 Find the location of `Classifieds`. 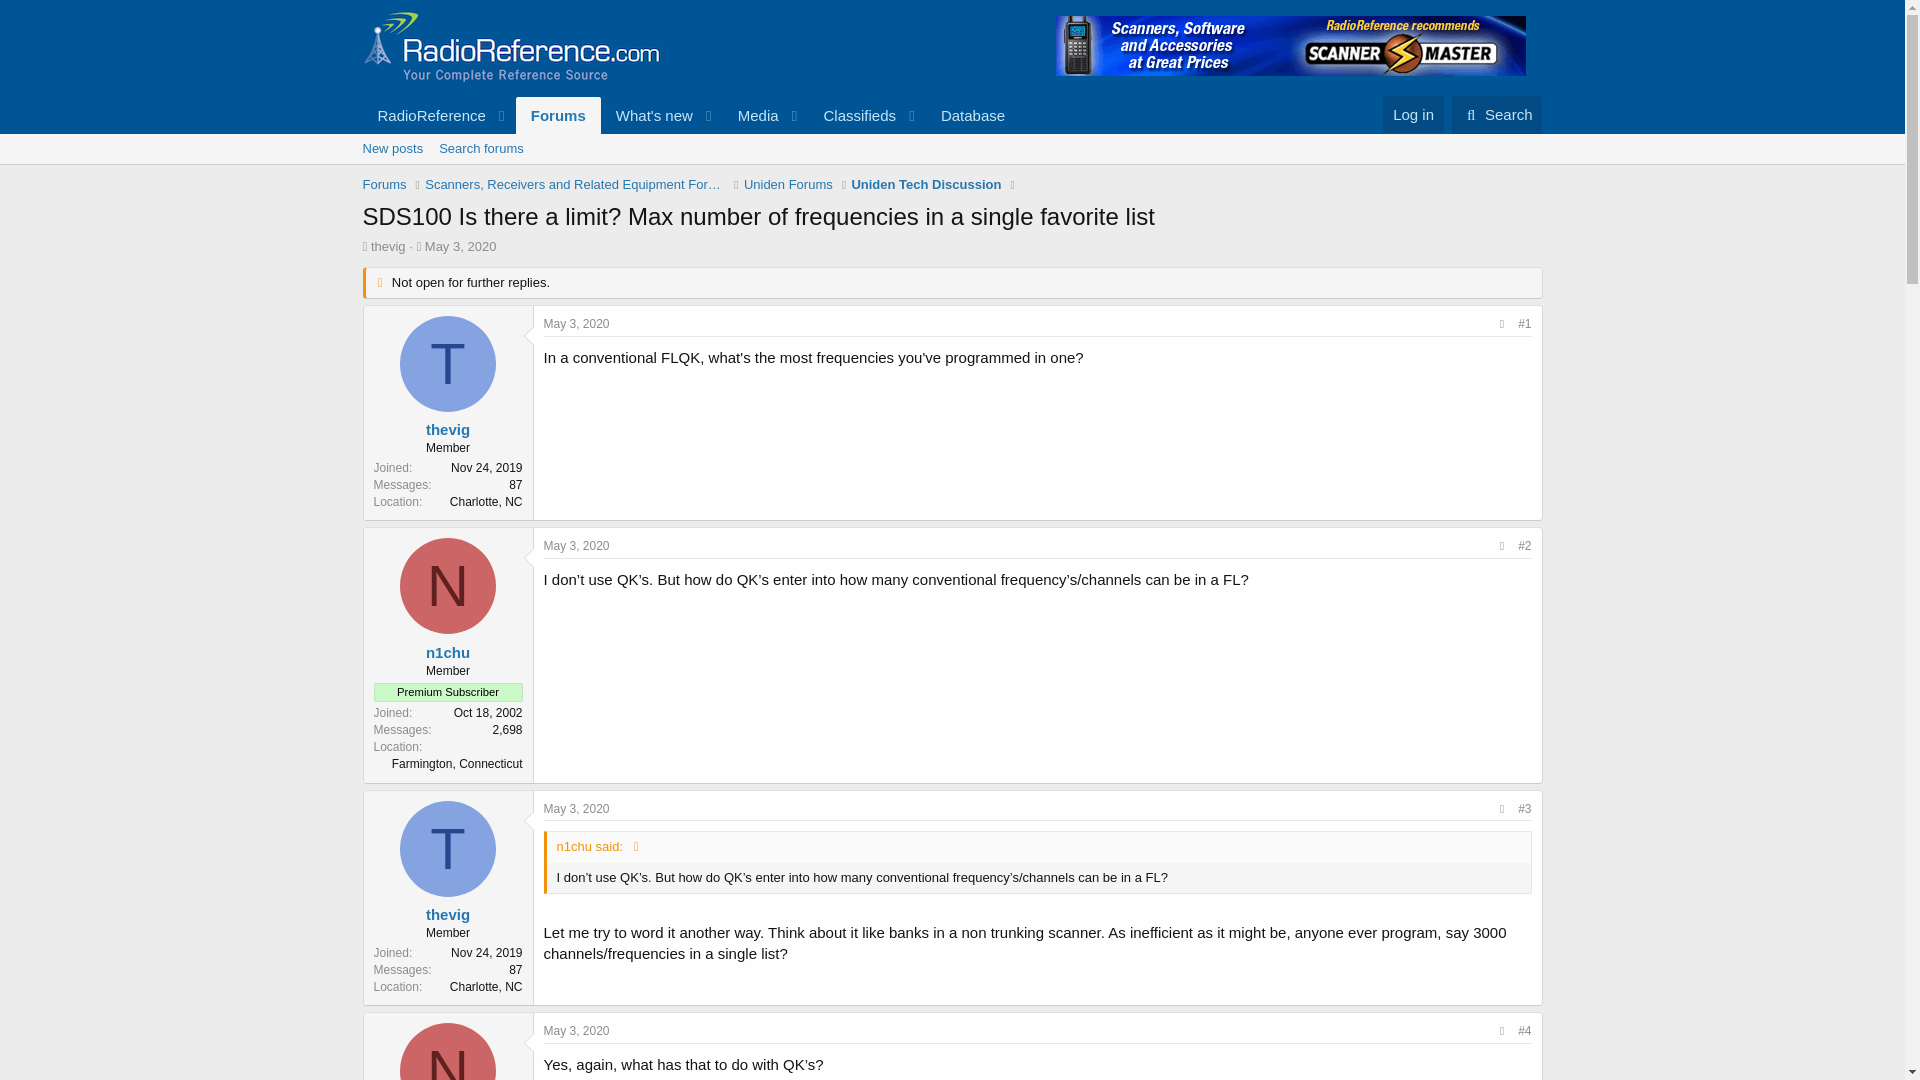

Classifieds is located at coordinates (576, 545).